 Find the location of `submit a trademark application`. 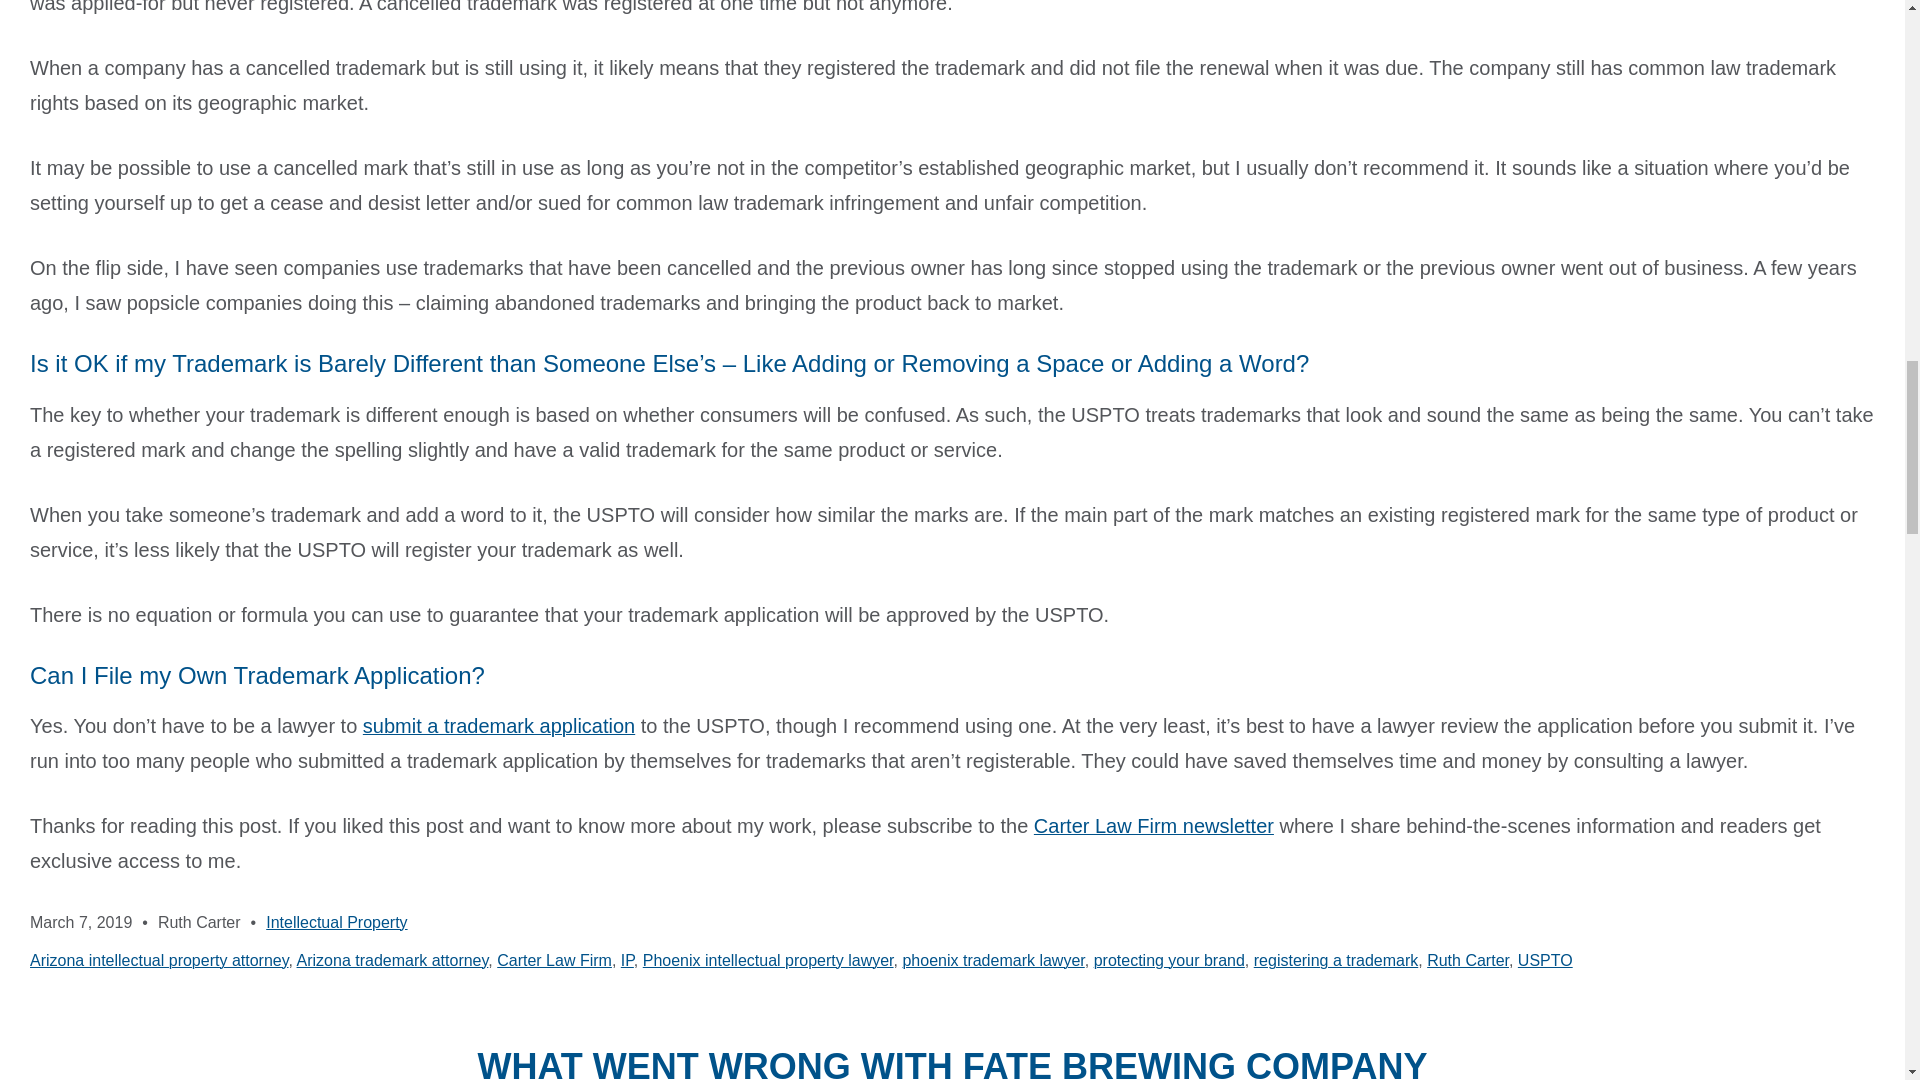

submit a trademark application is located at coordinates (498, 725).